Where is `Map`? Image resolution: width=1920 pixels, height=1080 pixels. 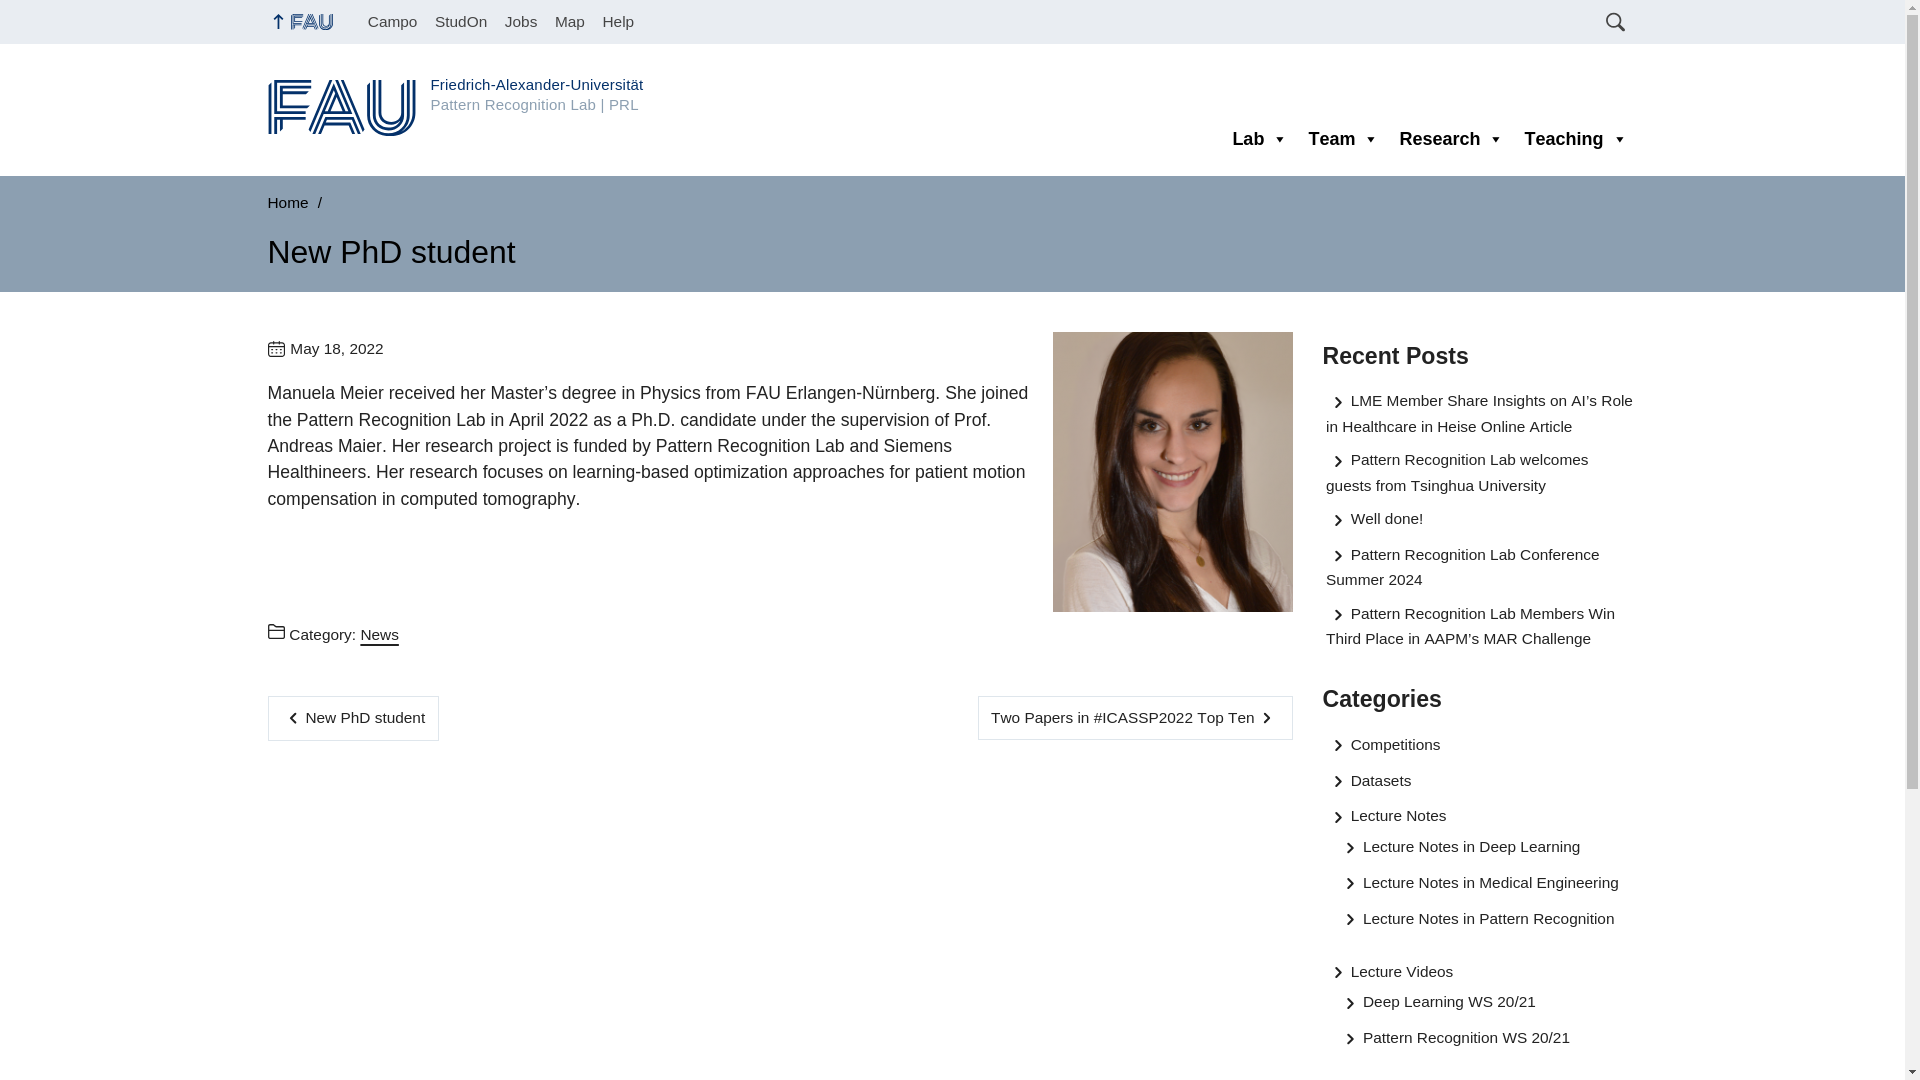 Map is located at coordinates (569, 22).